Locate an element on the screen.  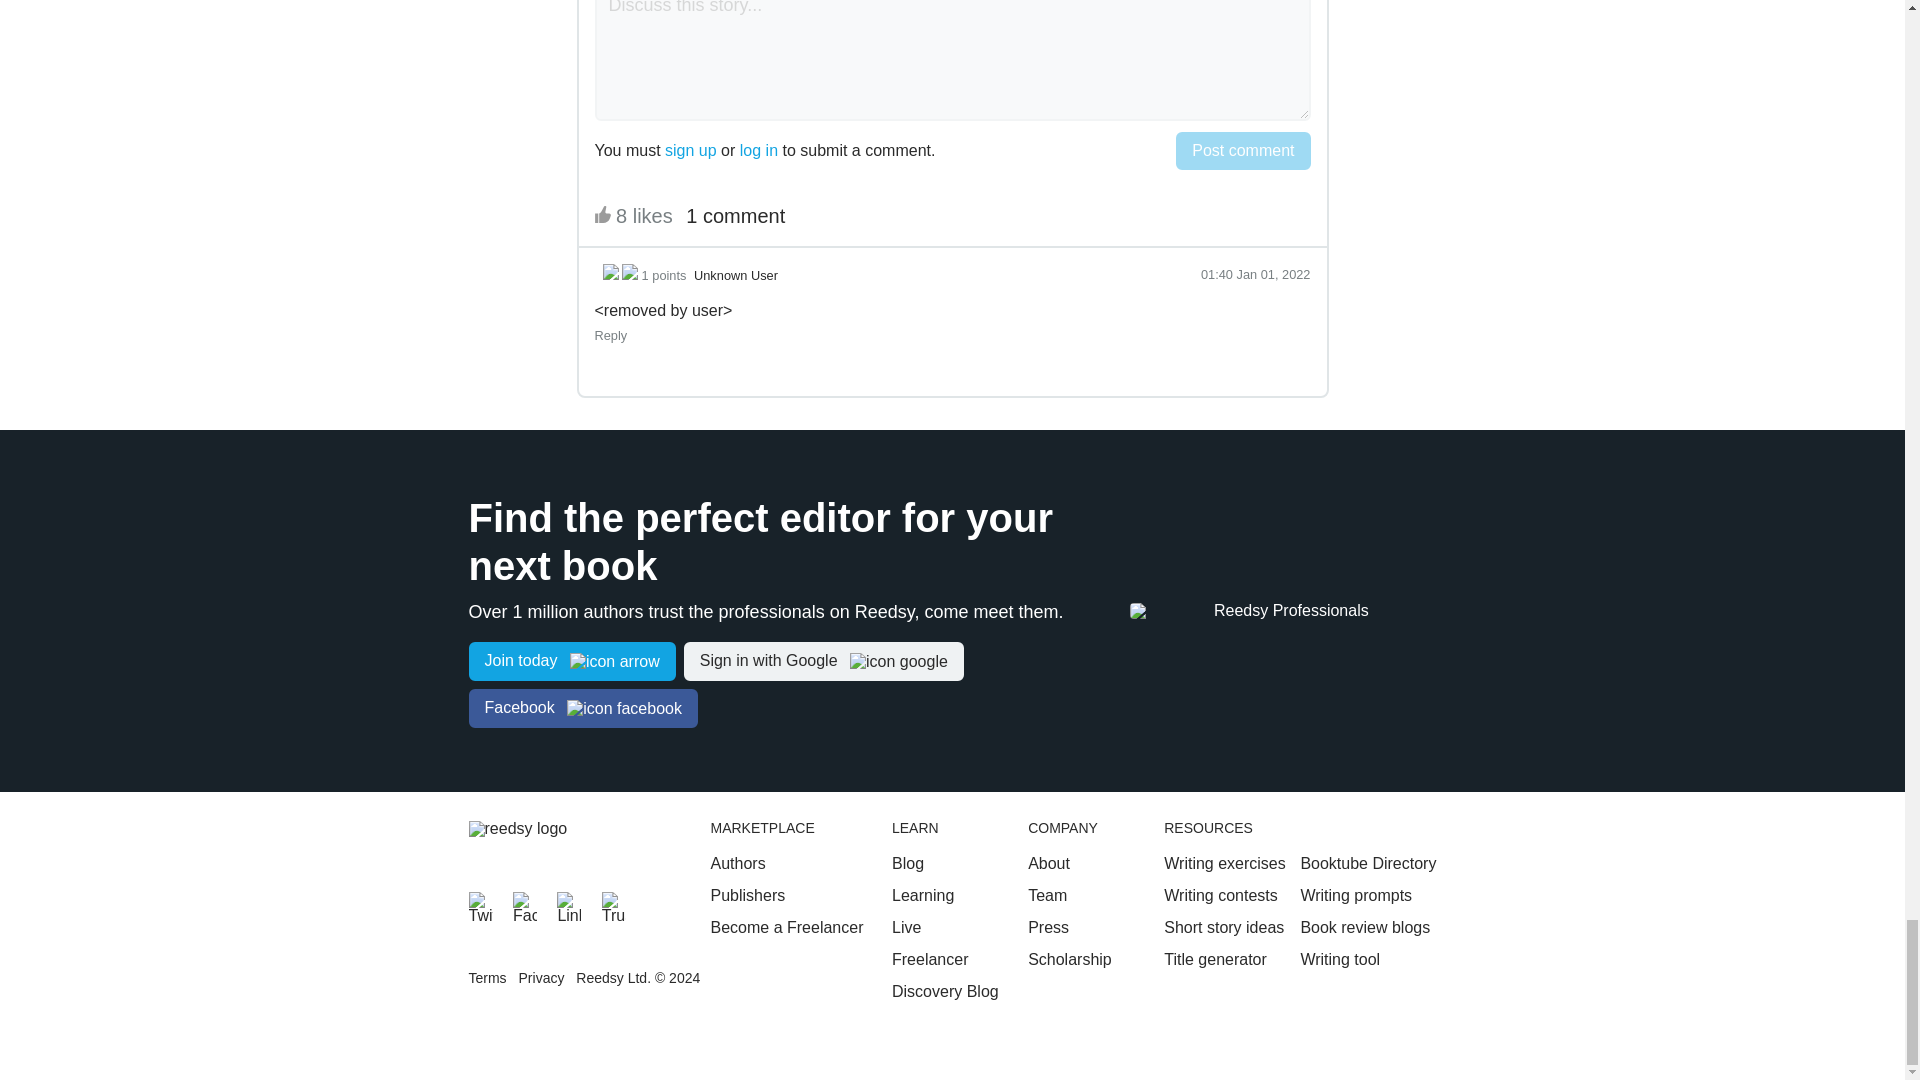
Facebook is located at coordinates (524, 904).